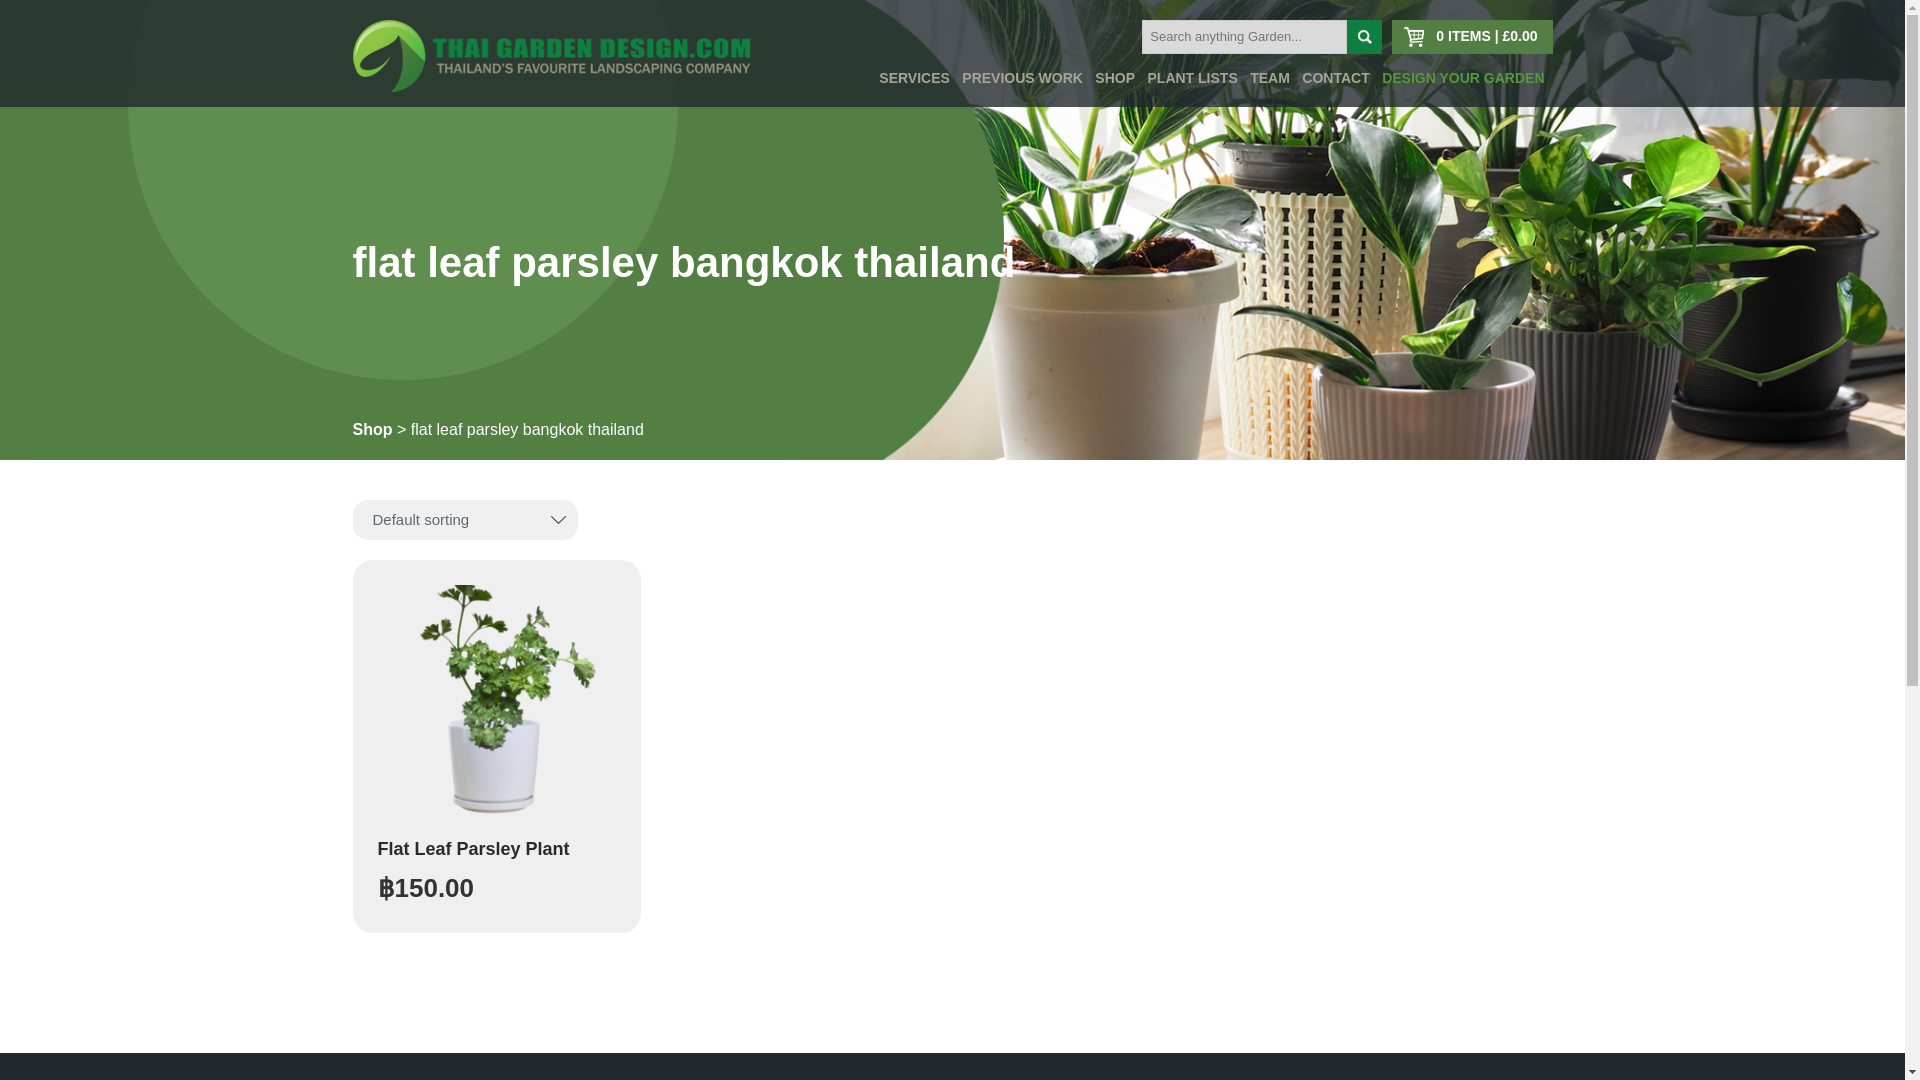  Describe the element at coordinates (1462, 78) in the screenshot. I see `DESIGN YOUR GARDEN` at that location.